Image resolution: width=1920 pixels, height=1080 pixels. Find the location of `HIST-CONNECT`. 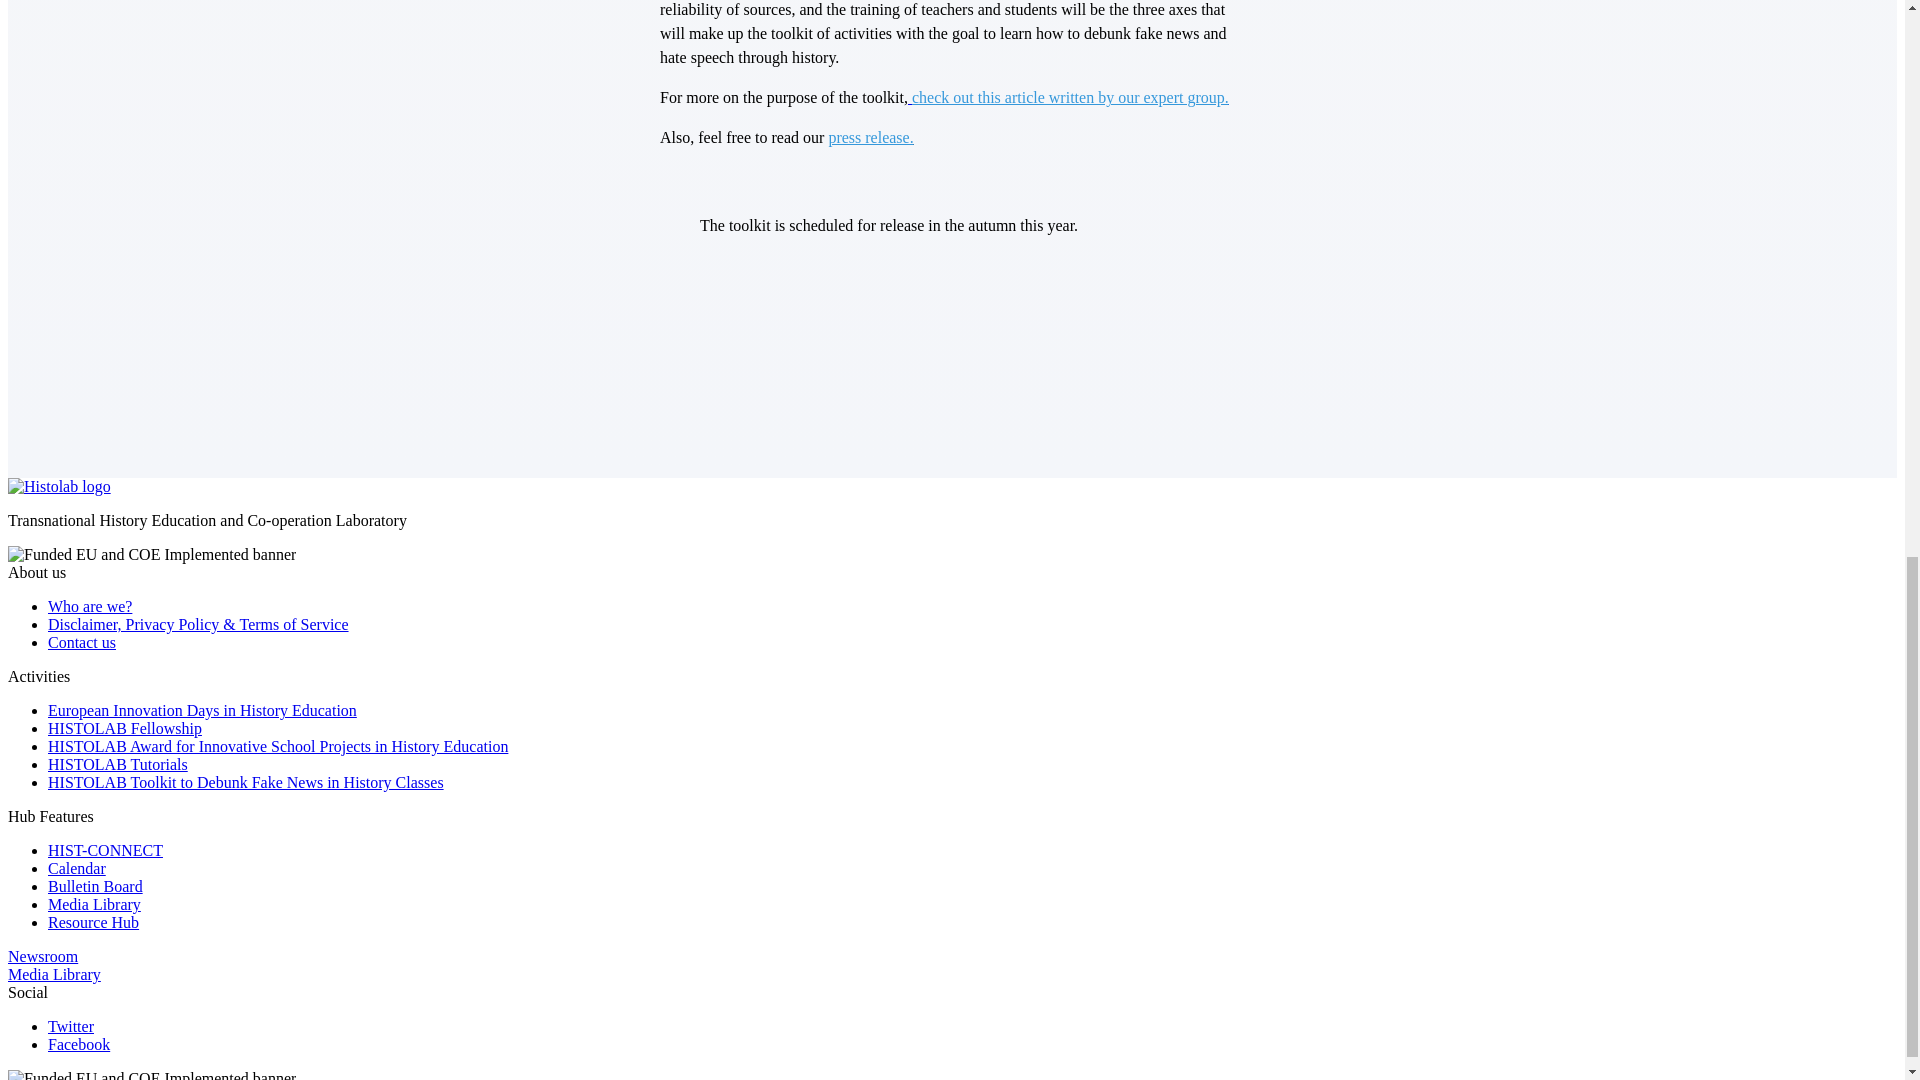

HIST-CONNECT is located at coordinates (106, 850).